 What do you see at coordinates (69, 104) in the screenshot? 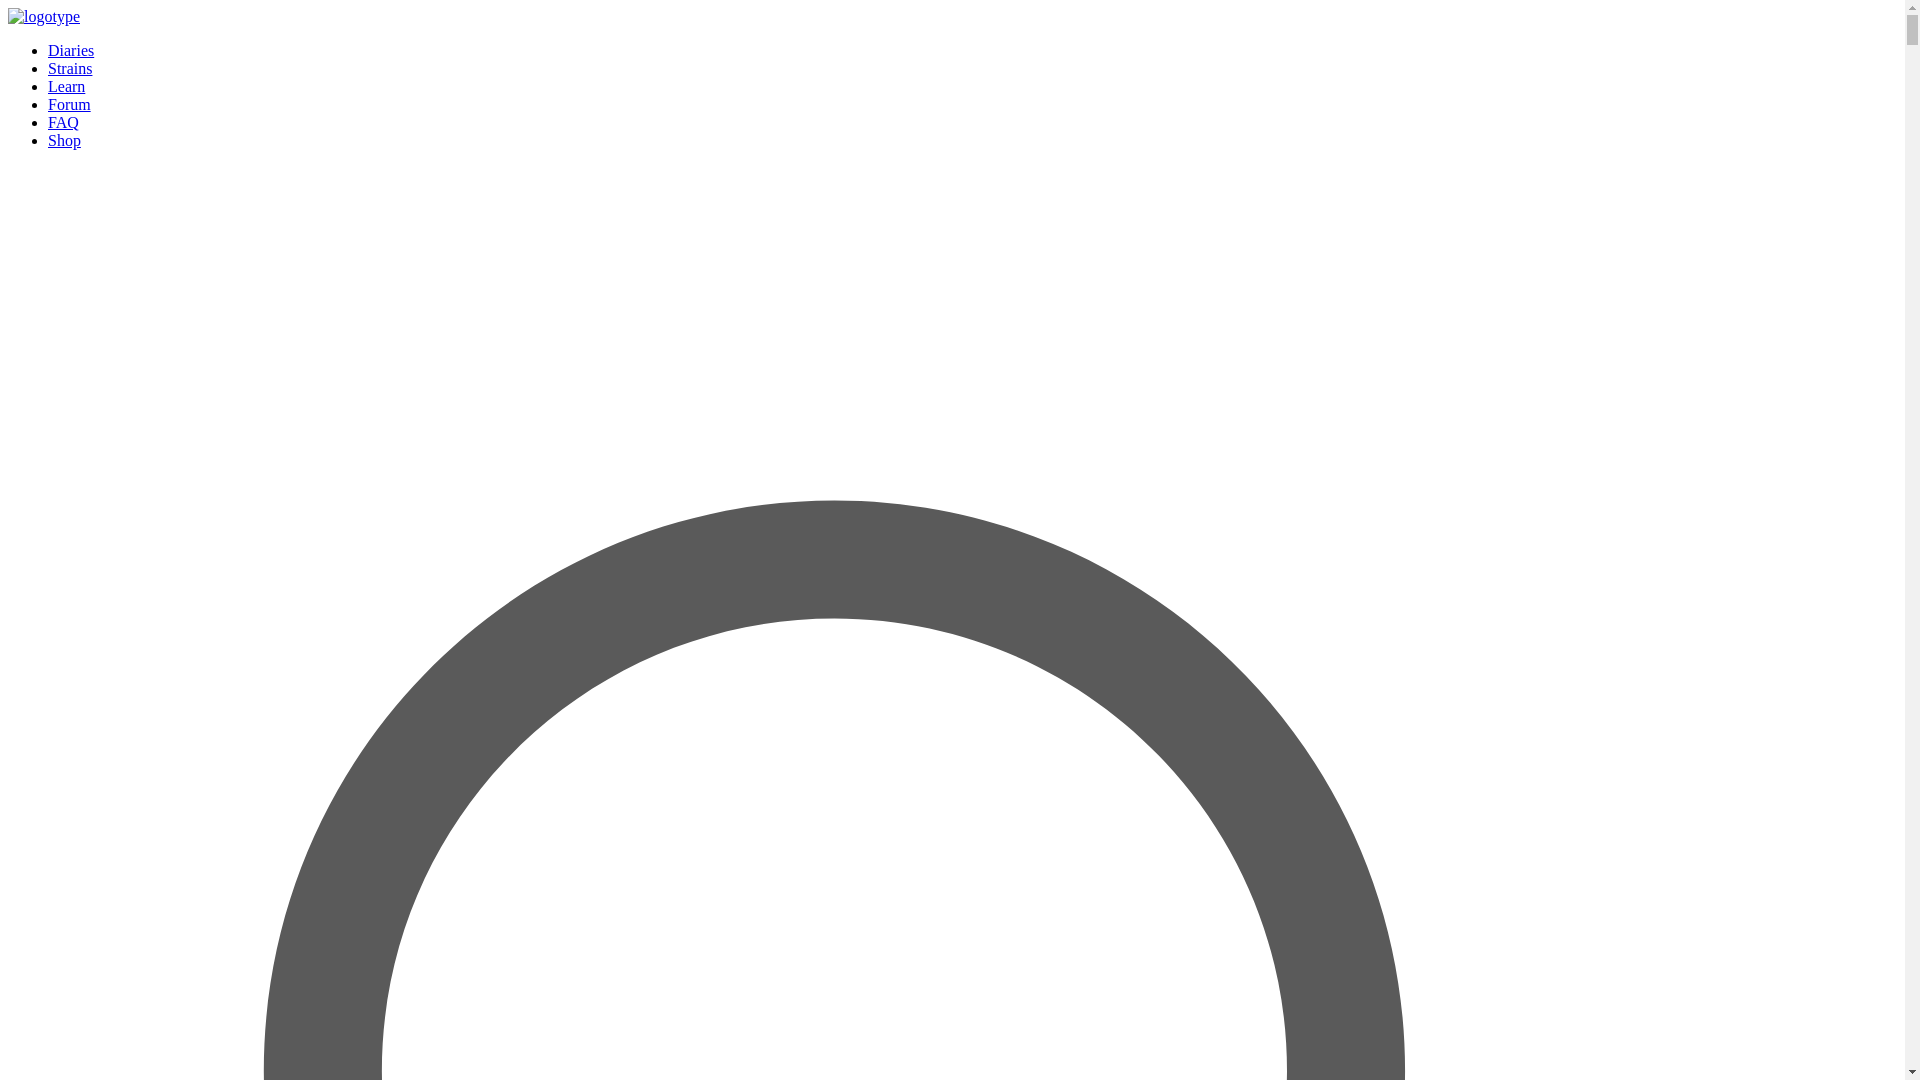
I see `Forum` at bounding box center [69, 104].